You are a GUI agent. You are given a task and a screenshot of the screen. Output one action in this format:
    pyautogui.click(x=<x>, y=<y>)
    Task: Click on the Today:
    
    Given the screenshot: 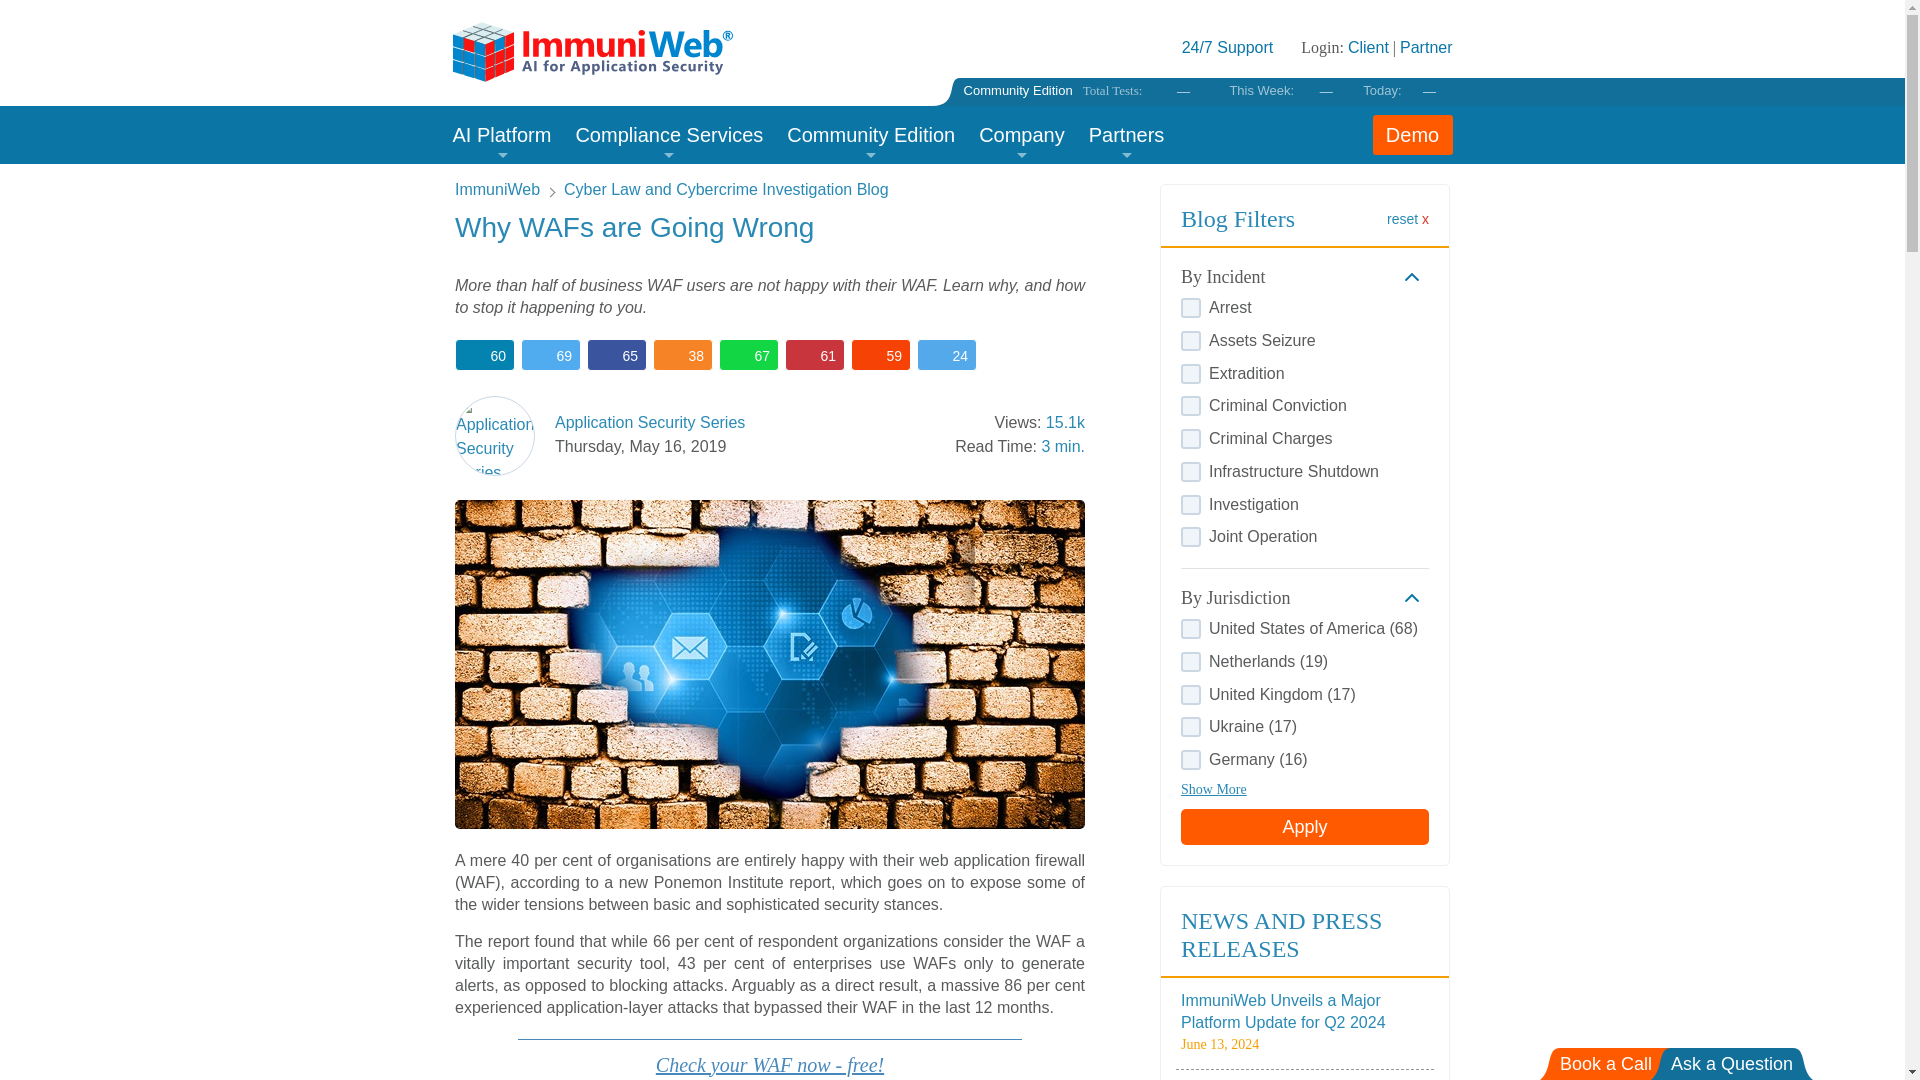 What is the action you would take?
    pyautogui.click(x=1382, y=90)
    